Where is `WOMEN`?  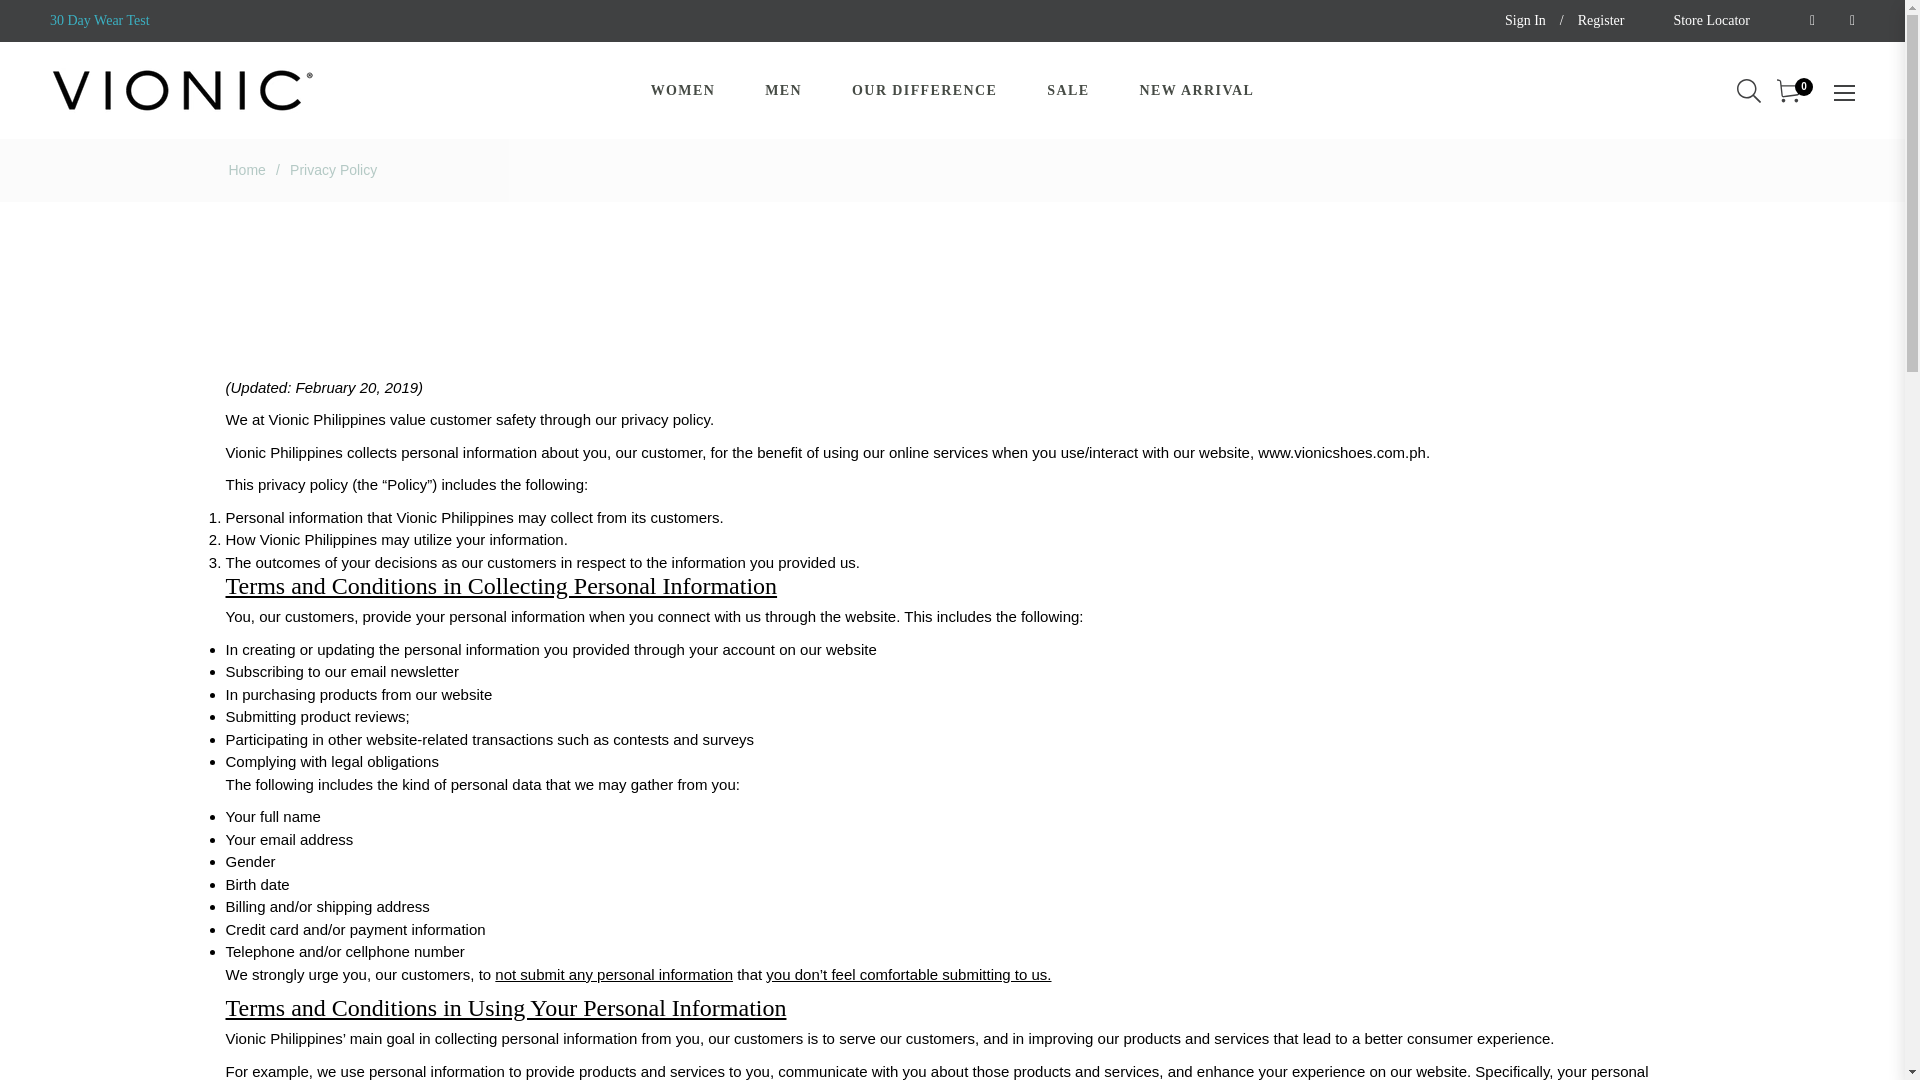 WOMEN is located at coordinates (683, 90).